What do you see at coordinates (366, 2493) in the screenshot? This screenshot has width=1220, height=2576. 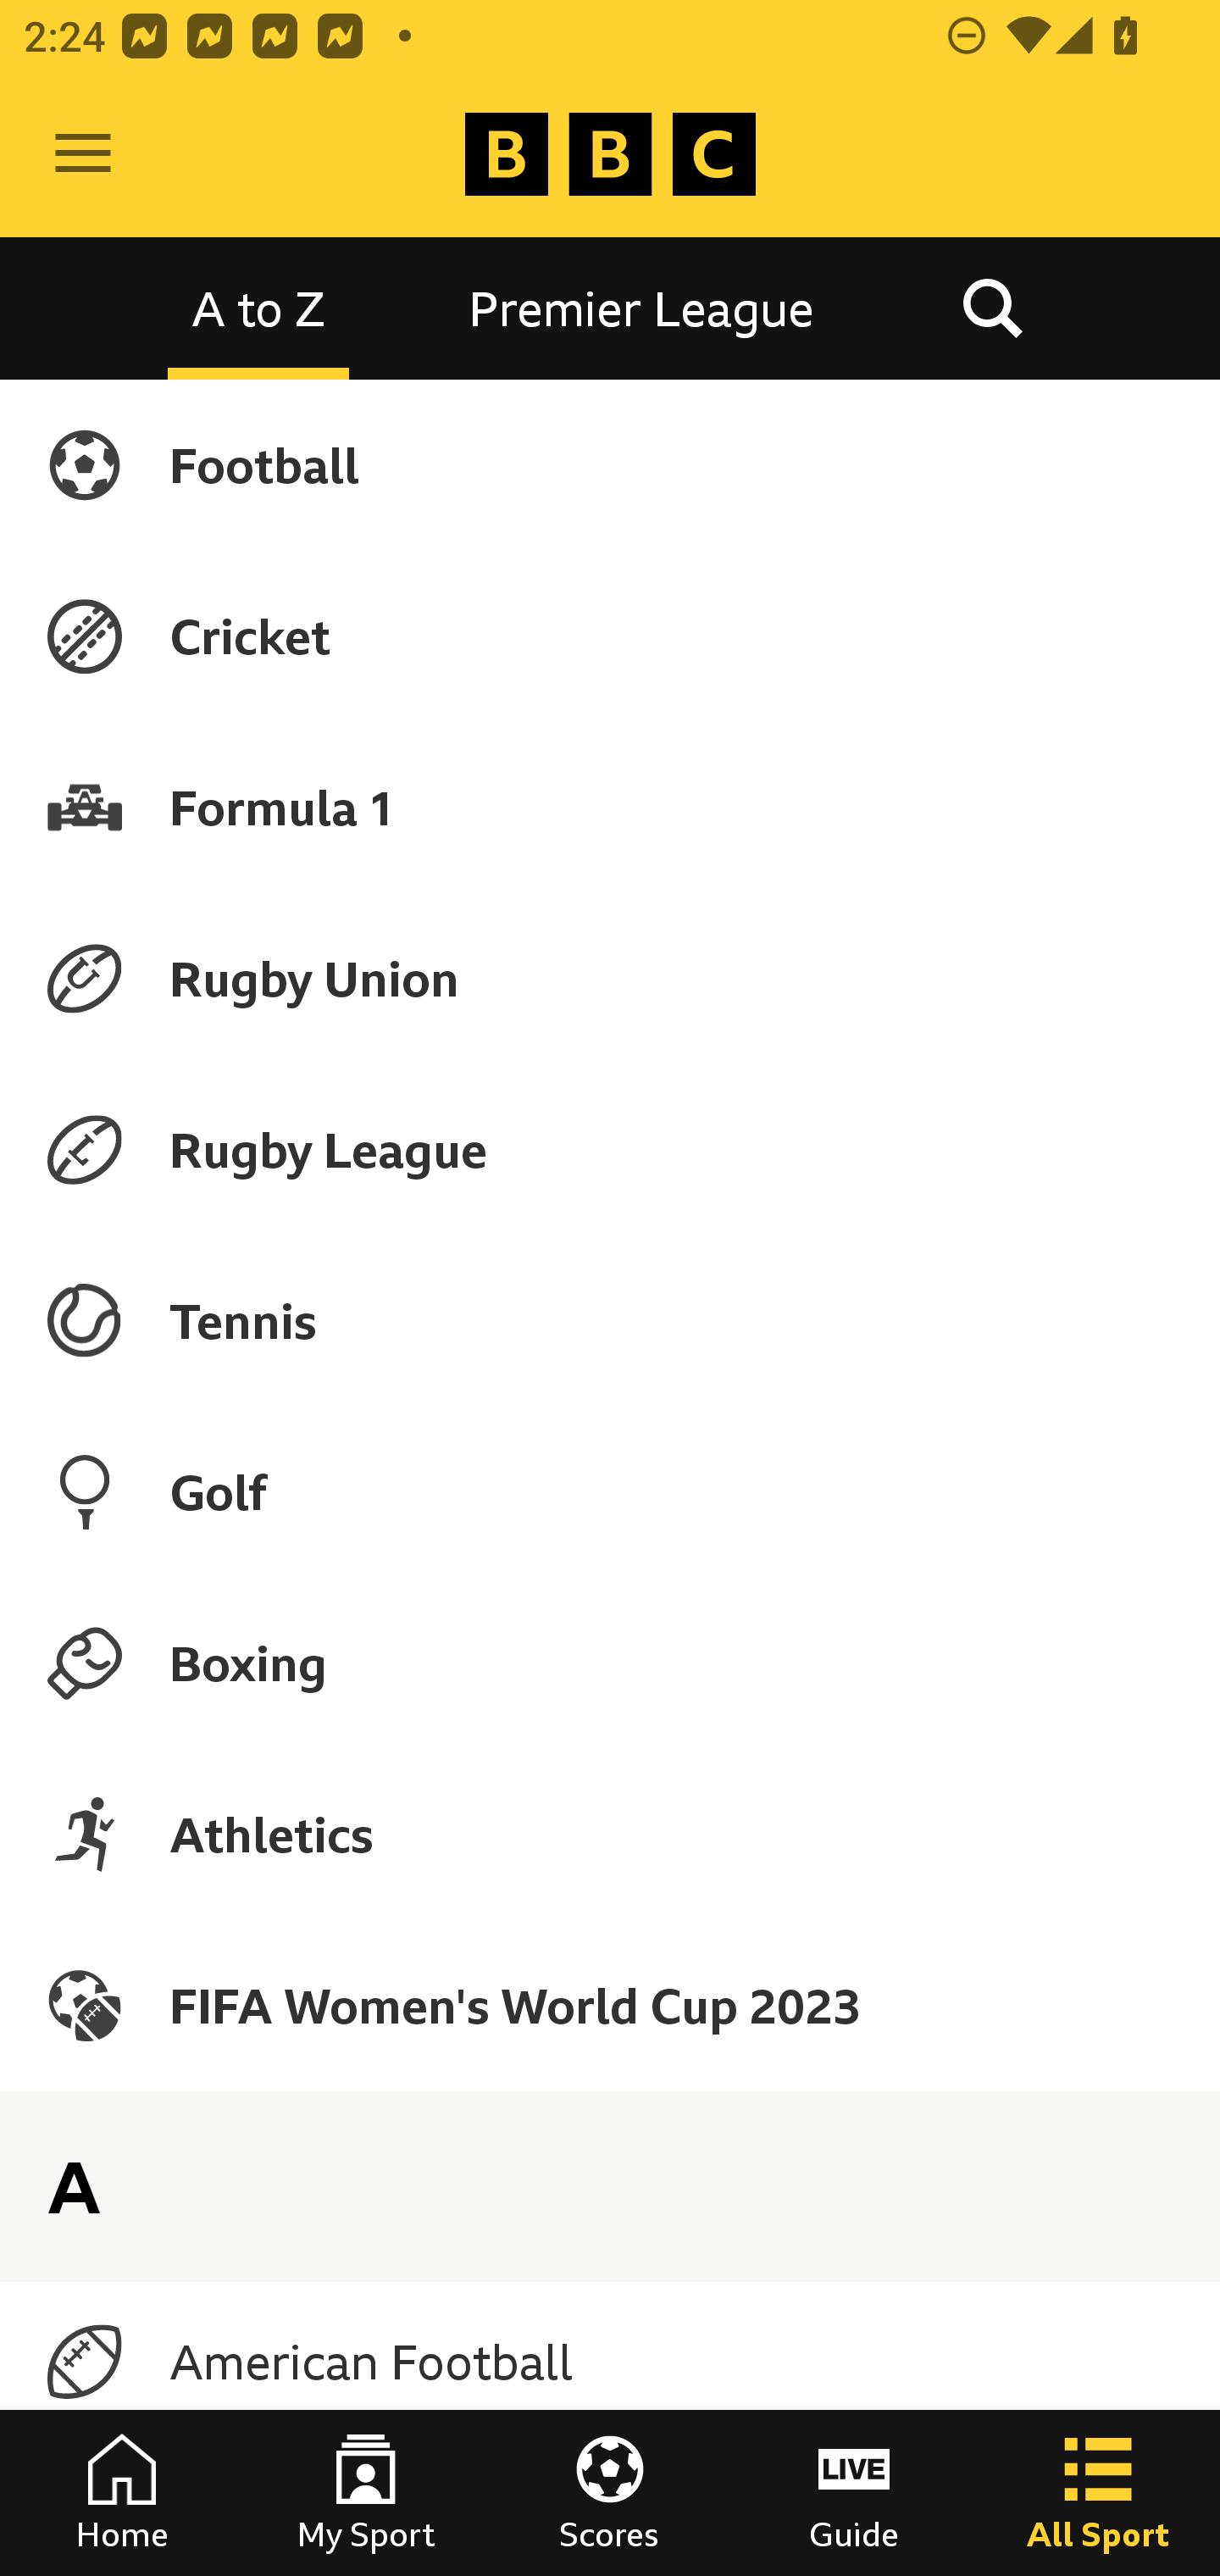 I see `My Sport` at bounding box center [366, 2493].